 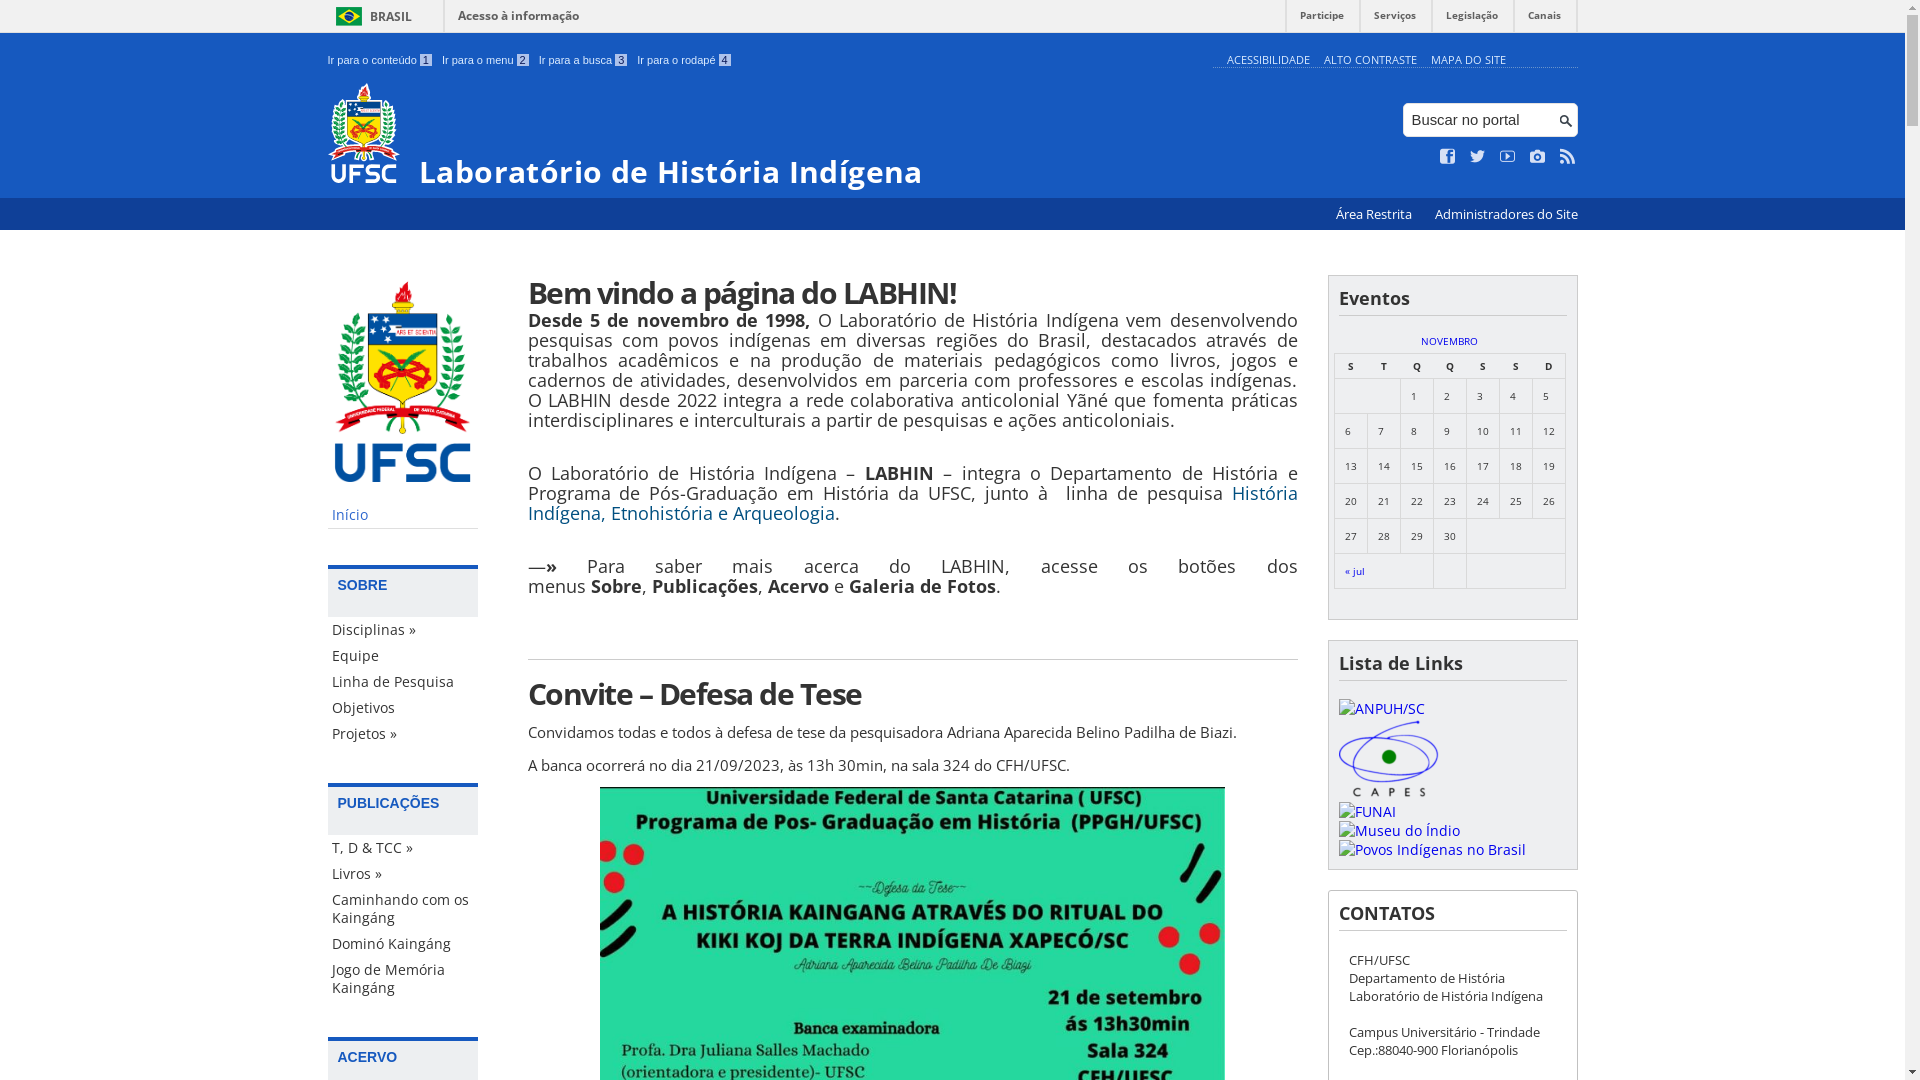 I want to click on Participe, so click(x=1322, y=20).